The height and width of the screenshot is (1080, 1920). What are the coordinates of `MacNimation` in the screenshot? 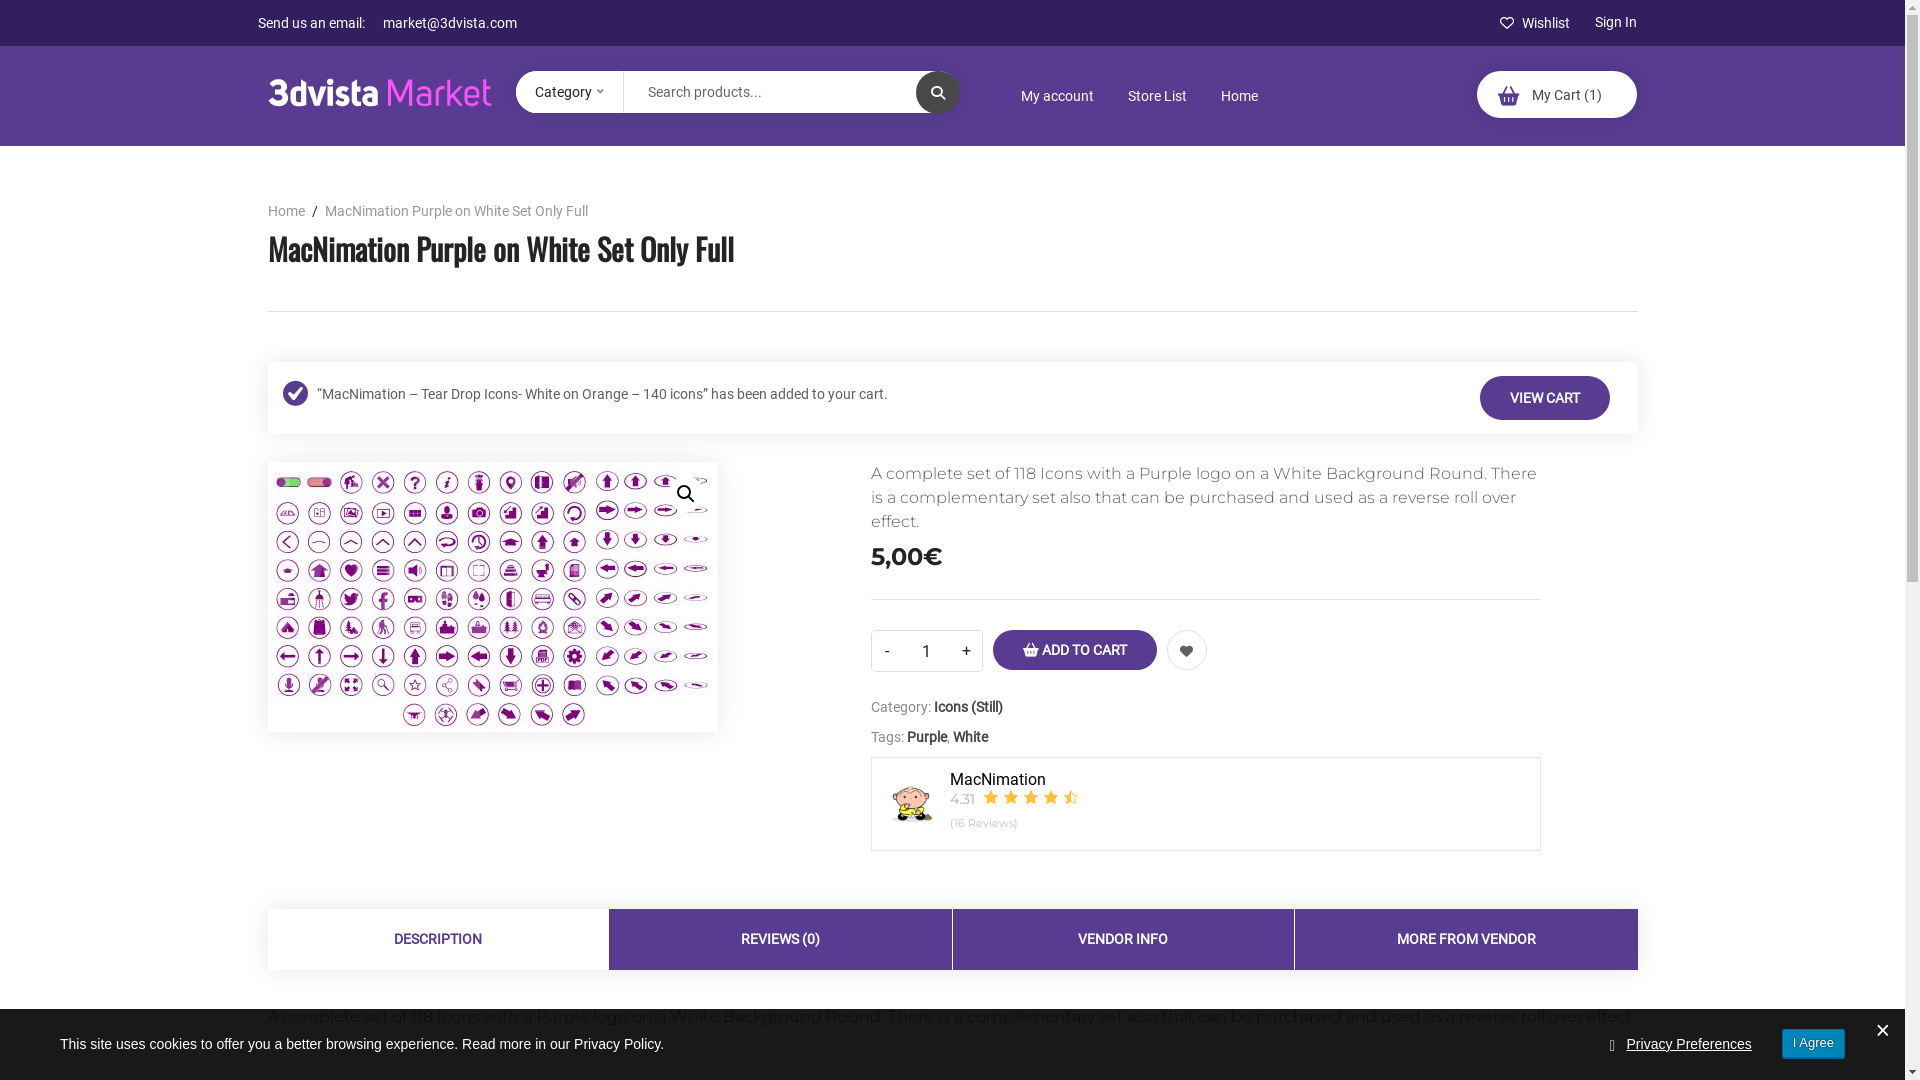 It's located at (1003, 780).